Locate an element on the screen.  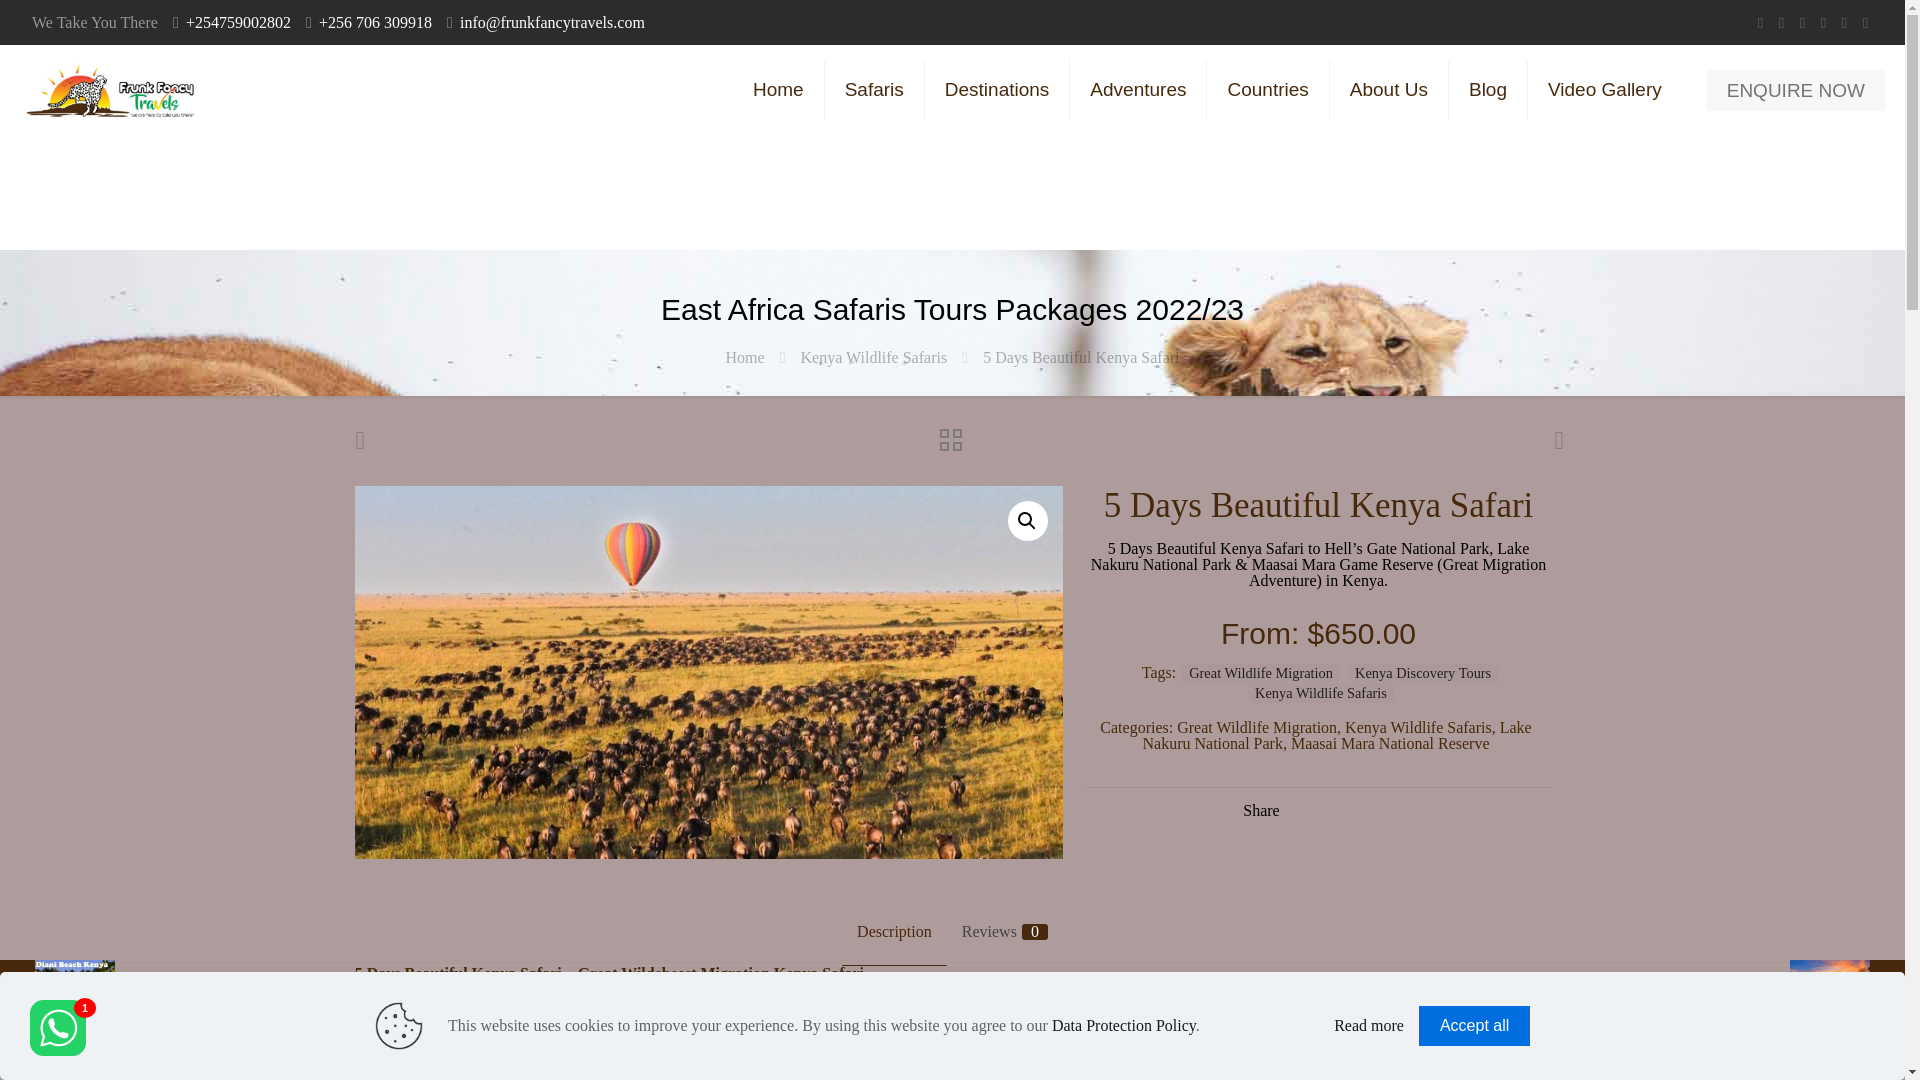
Countries is located at coordinates (1268, 90).